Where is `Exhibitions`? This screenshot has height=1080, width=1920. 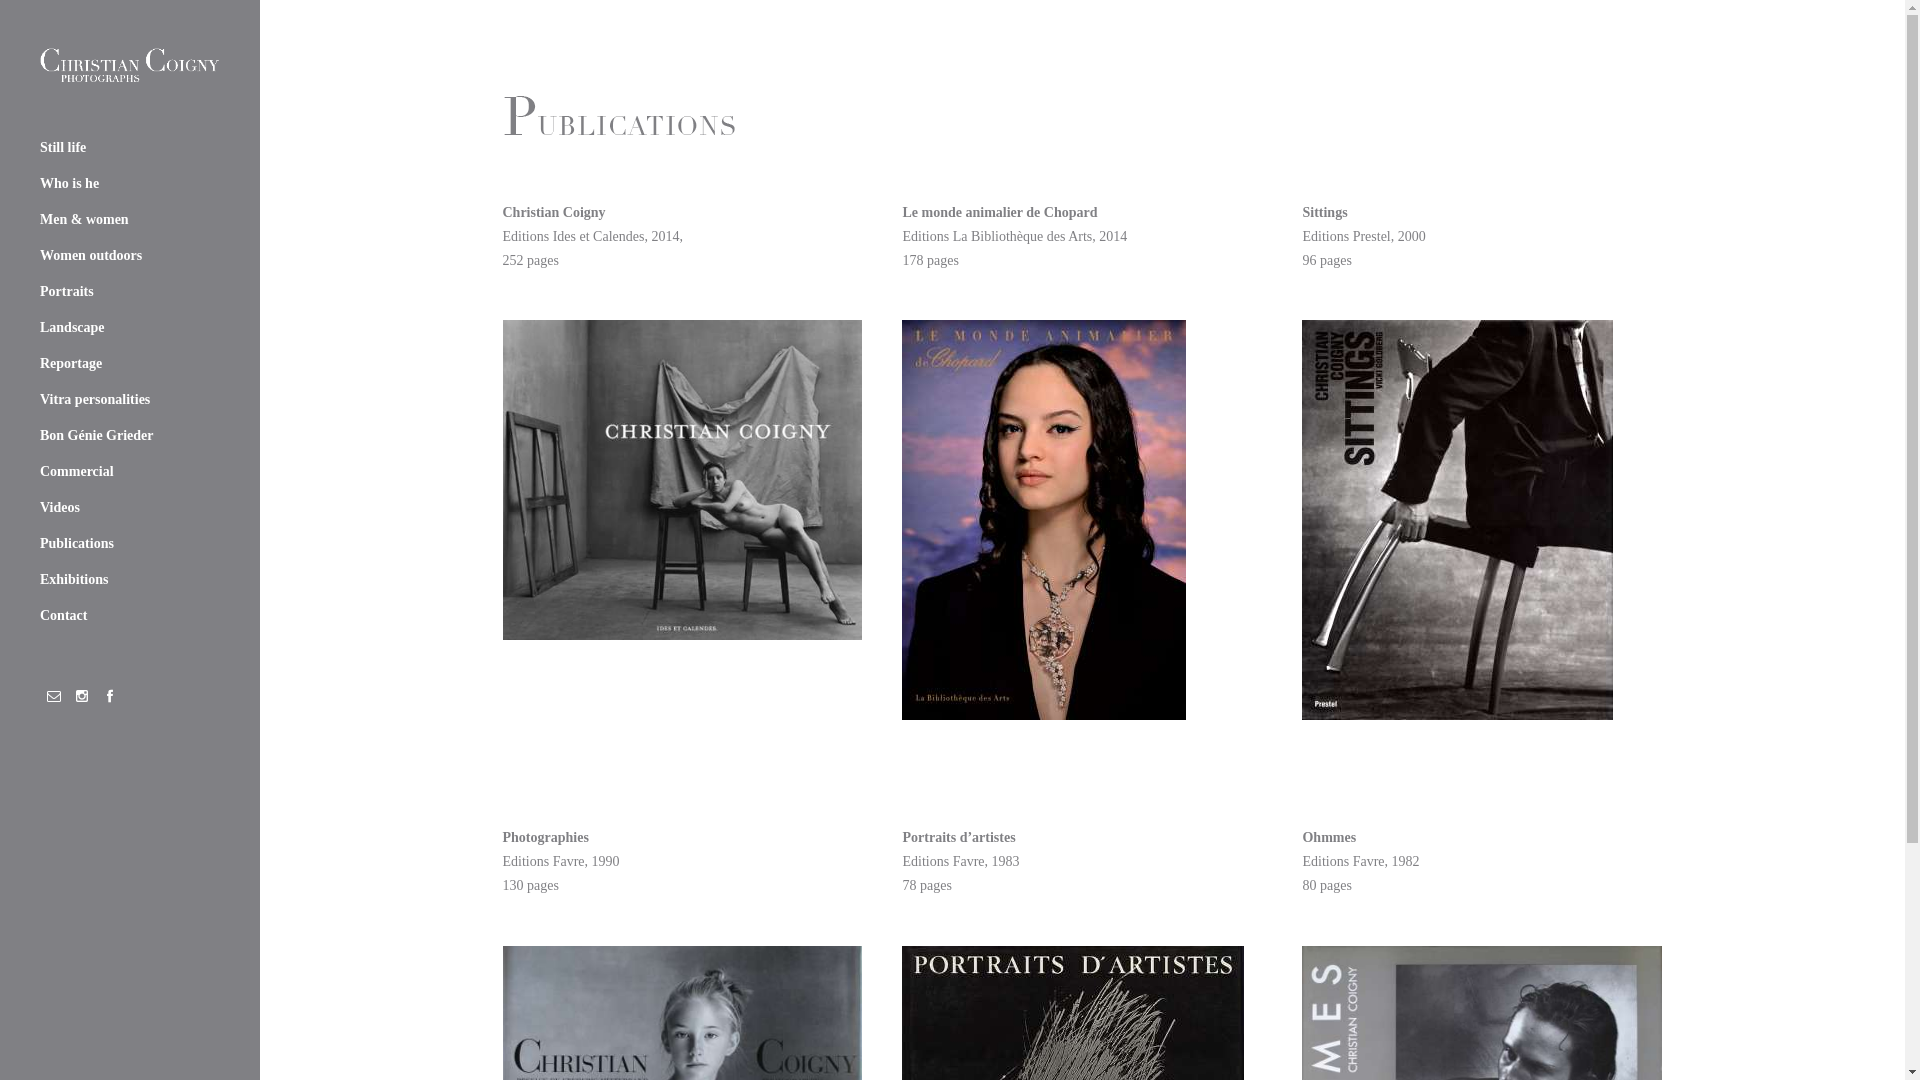
Exhibitions is located at coordinates (130, 580).